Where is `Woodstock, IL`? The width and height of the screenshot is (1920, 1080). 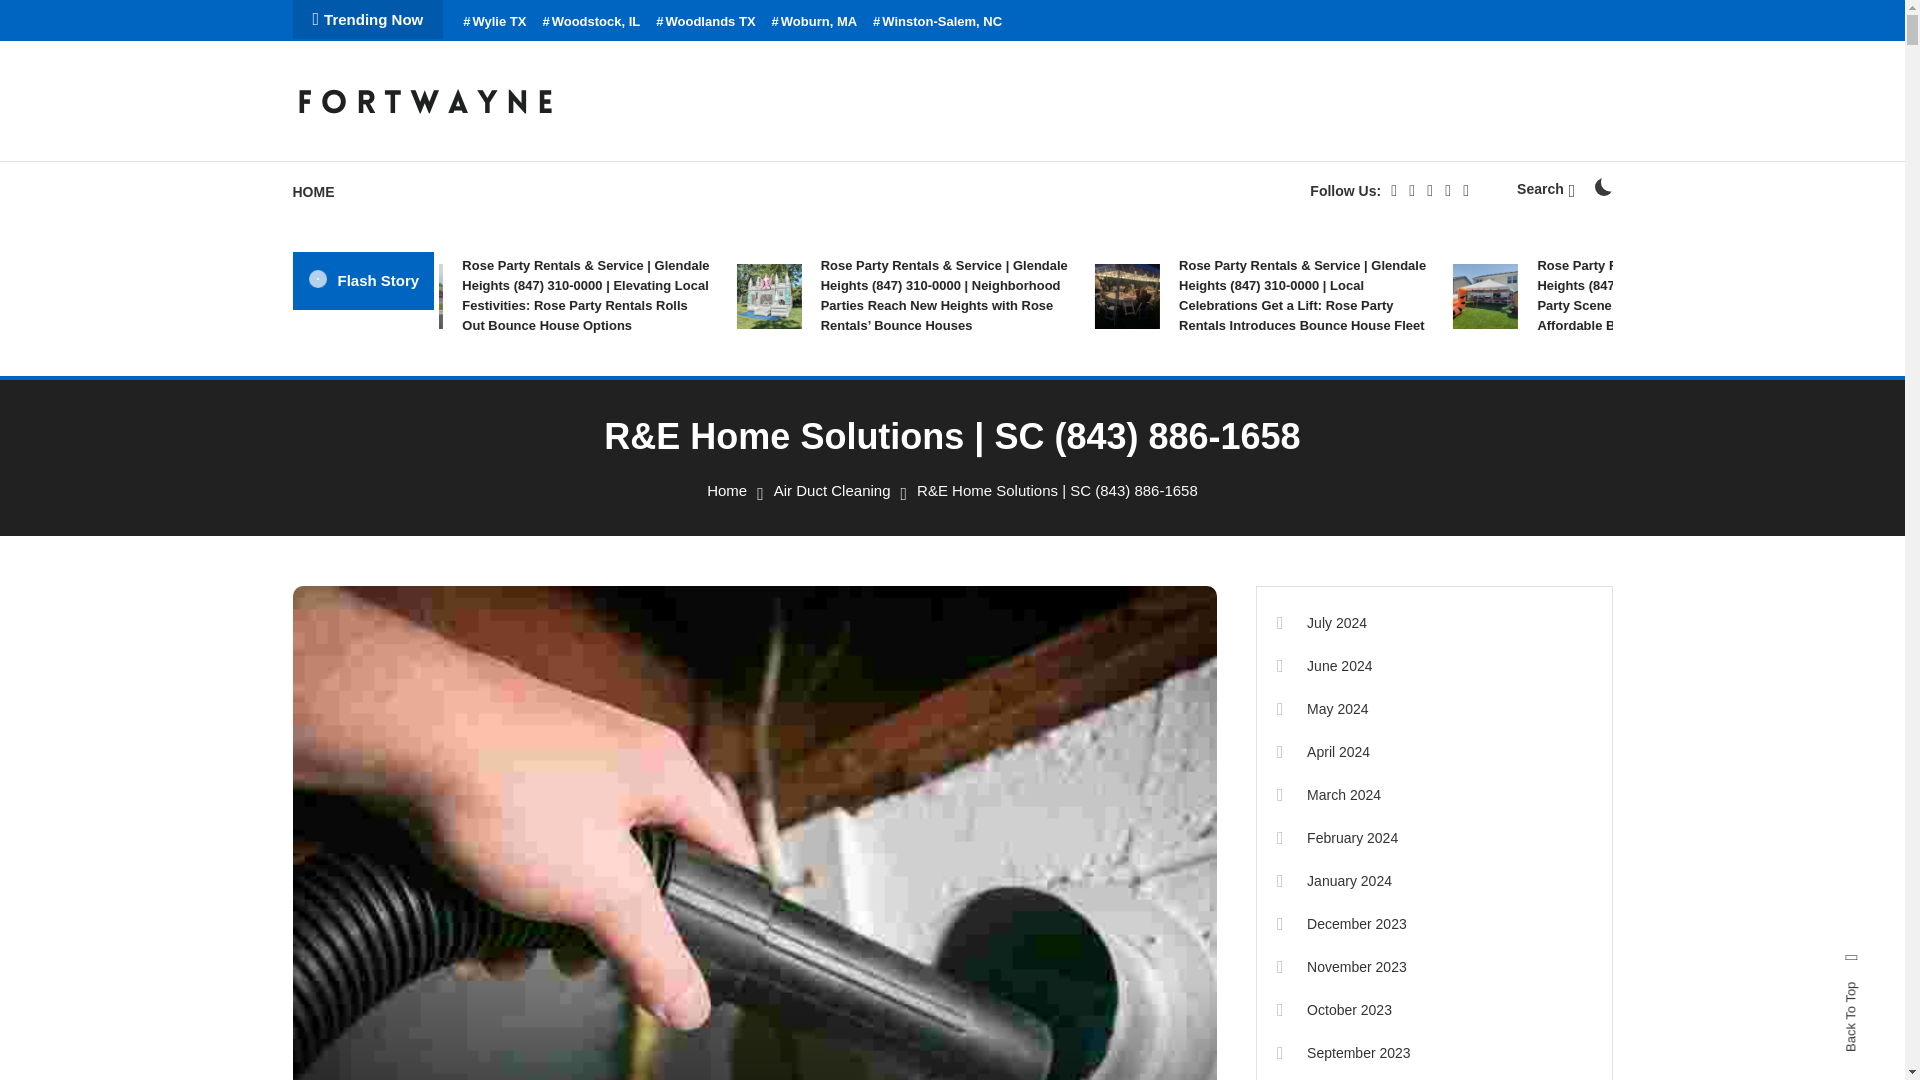 Woodstock, IL is located at coordinates (590, 22).